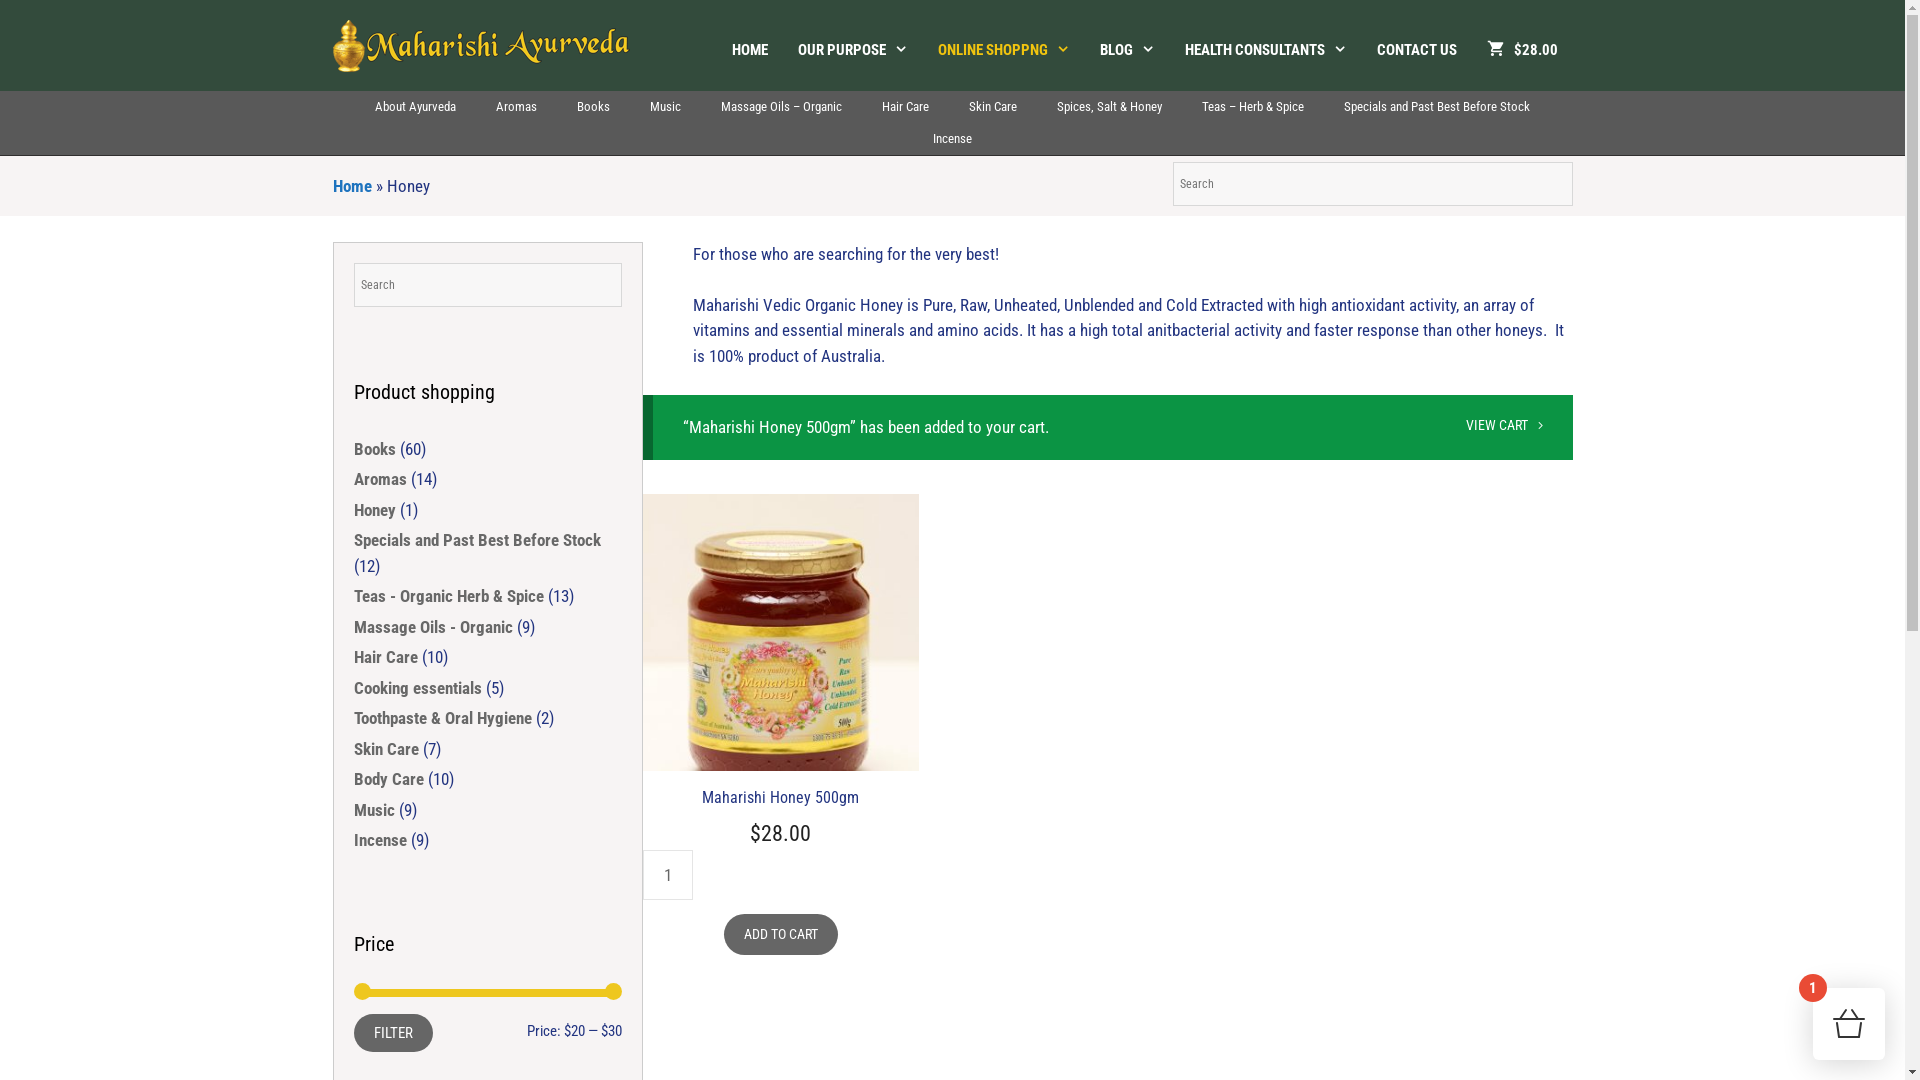 Image resolution: width=1920 pixels, height=1080 pixels. What do you see at coordinates (375, 448) in the screenshot?
I see `Books` at bounding box center [375, 448].